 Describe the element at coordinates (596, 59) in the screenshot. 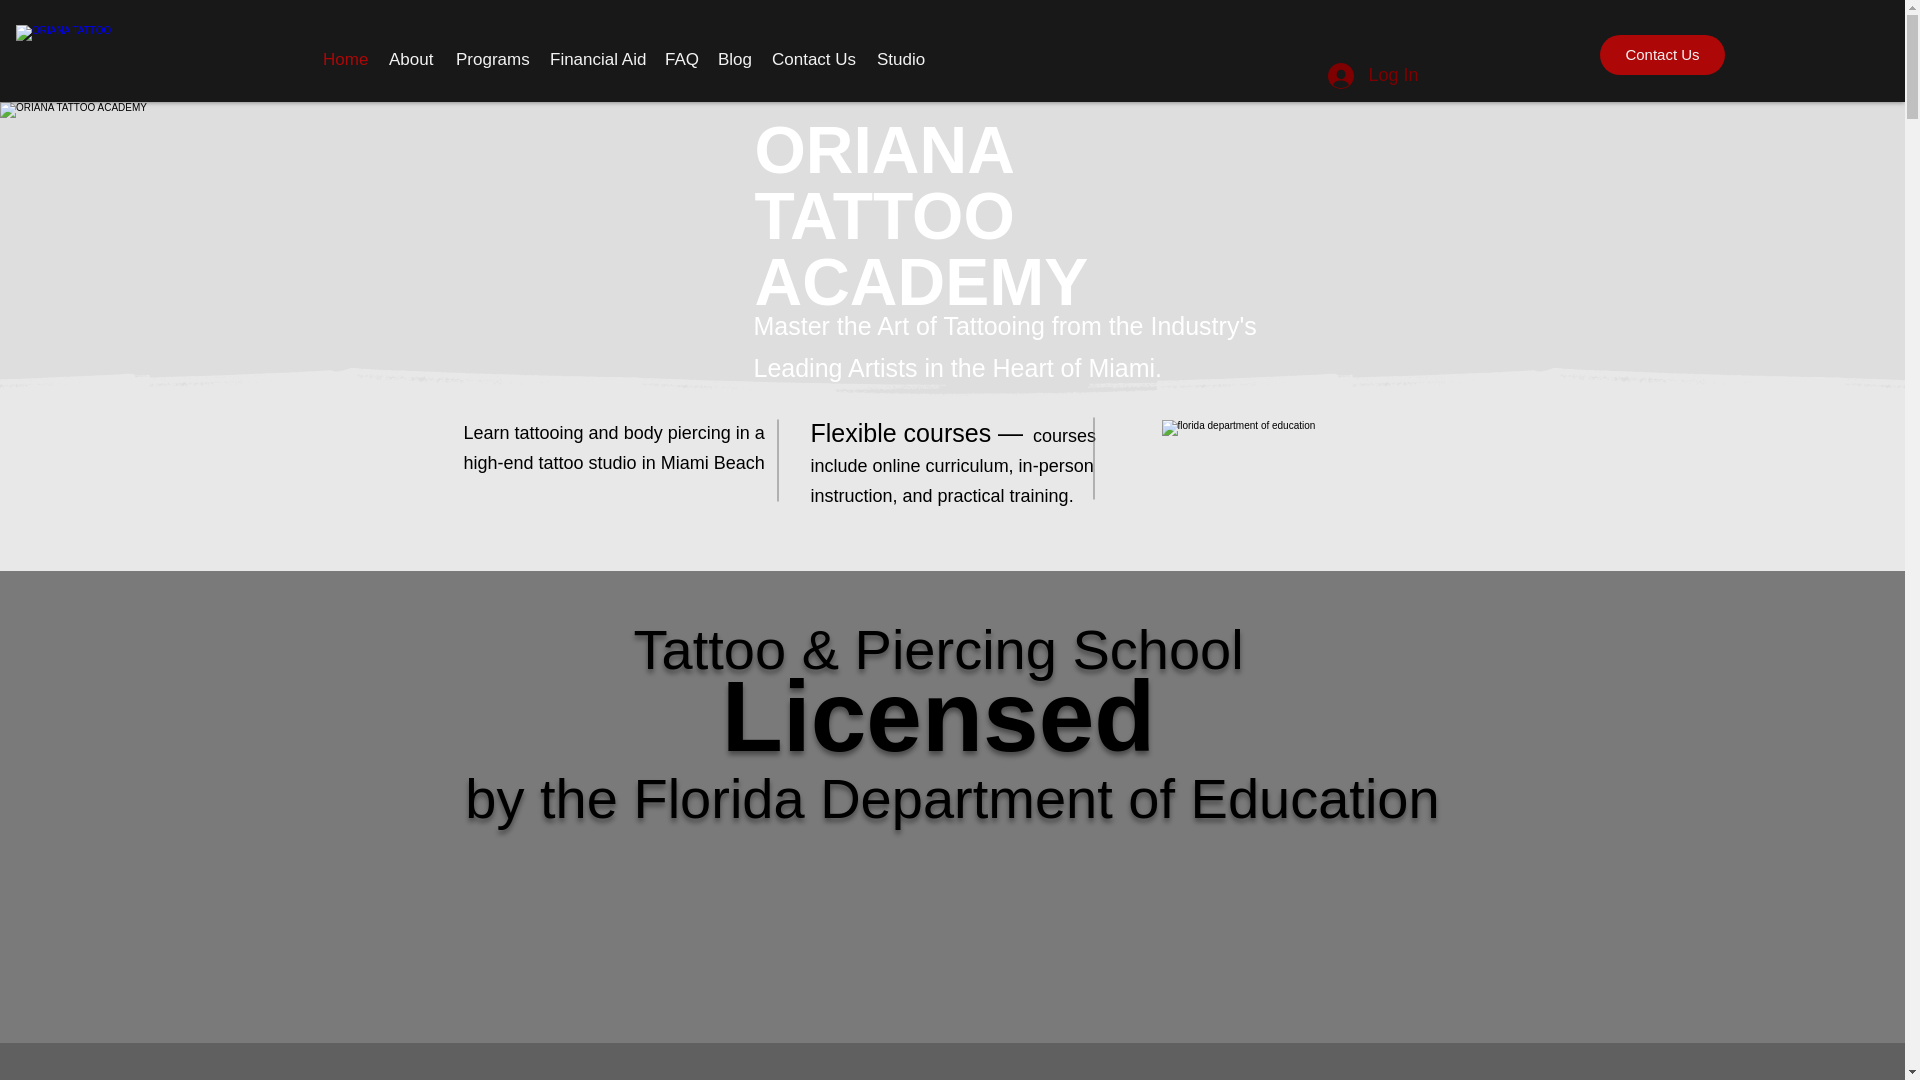

I see `Financial Aid` at that location.